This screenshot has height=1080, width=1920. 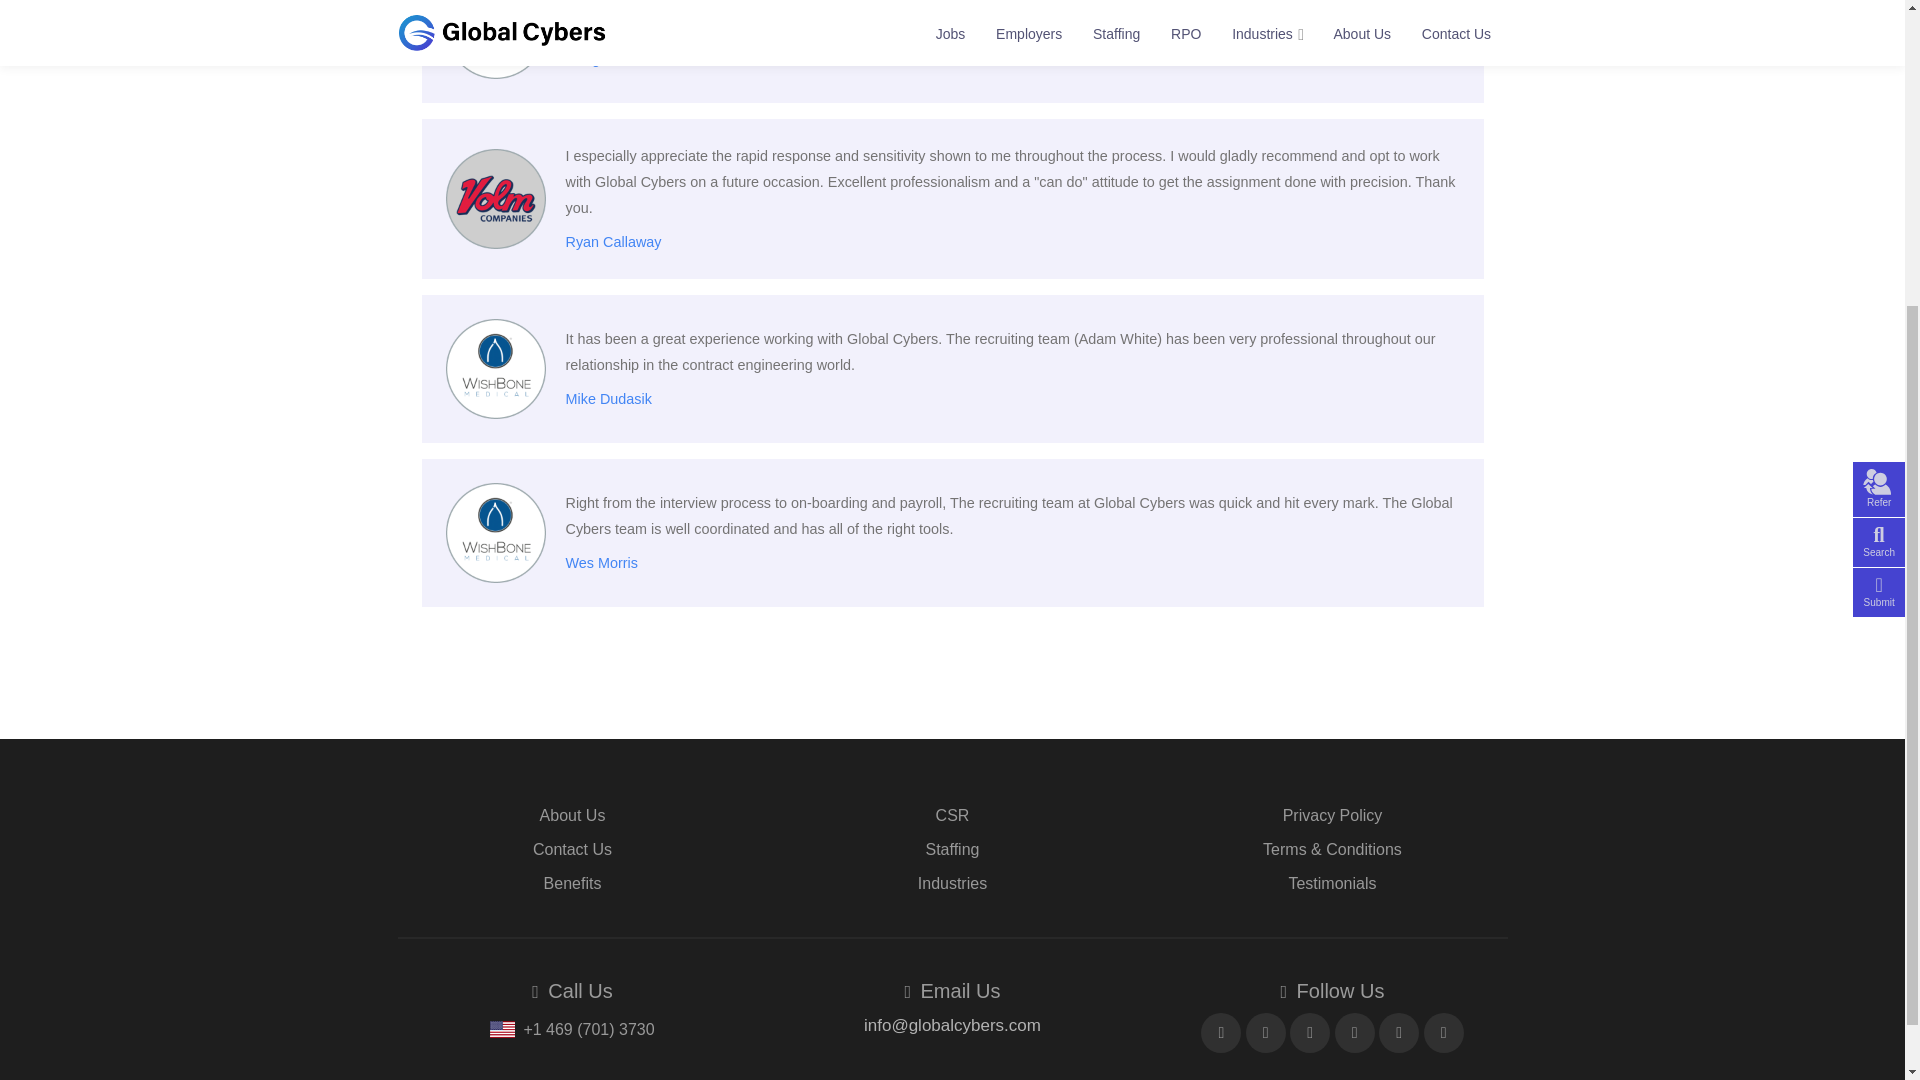 What do you see at coordinates (952, 883) in the screenshot?
I see `Industries` at bounding box center [952, 883].